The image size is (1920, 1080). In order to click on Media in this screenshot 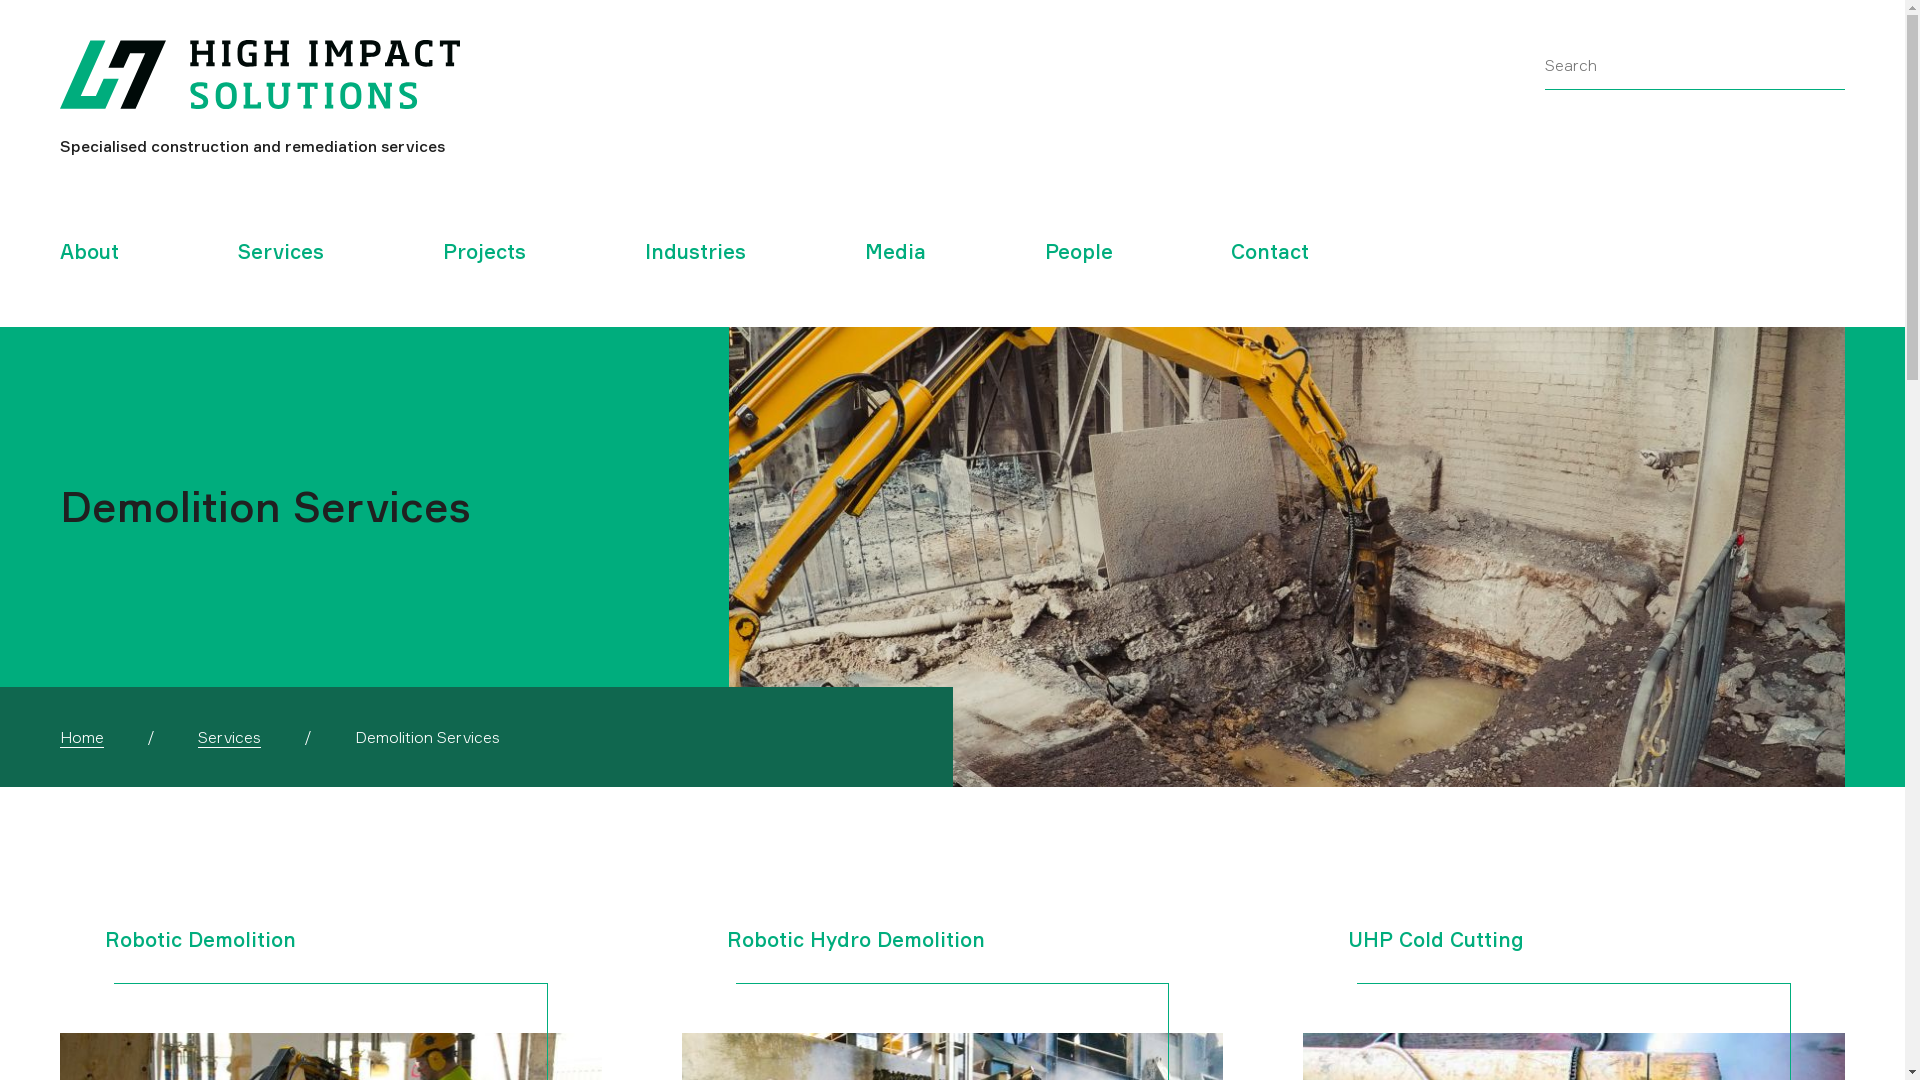, I will do `click(896, 252)`.